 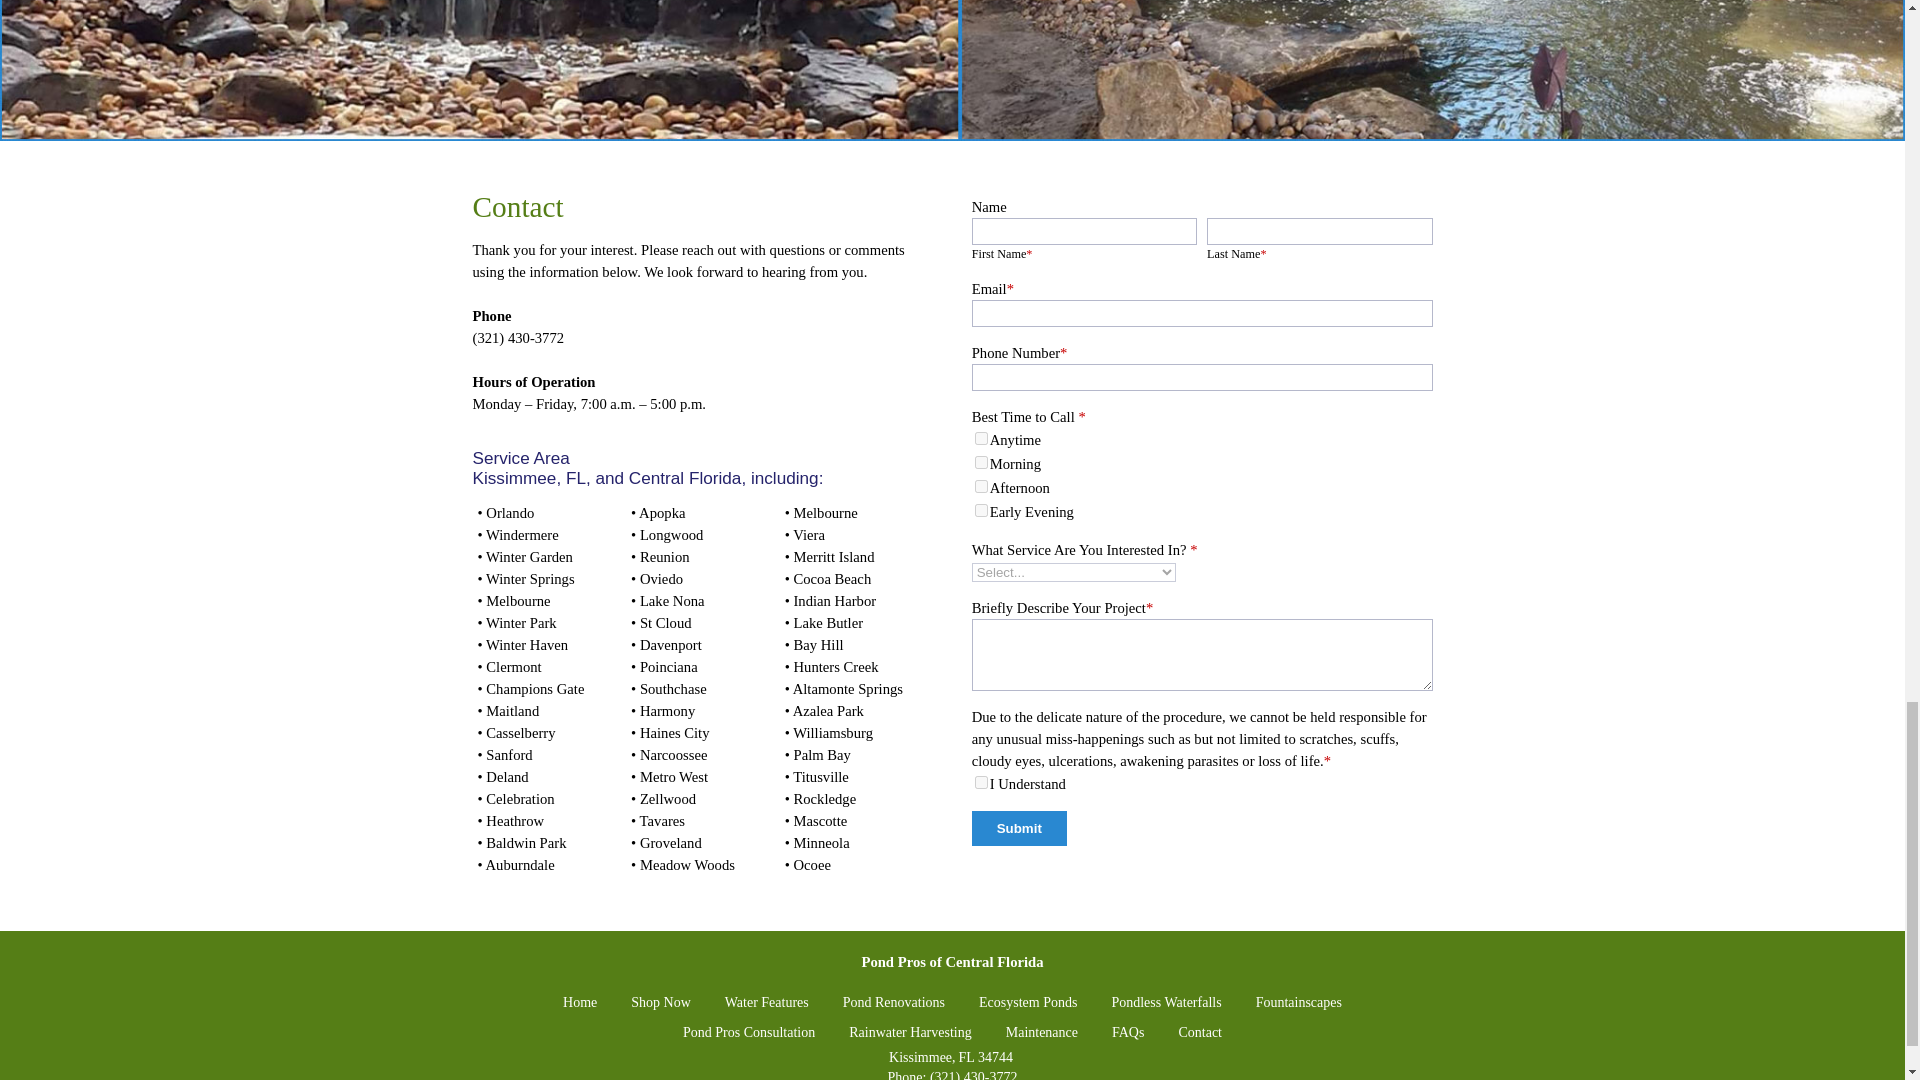 What do you see at coordinates (766, 1003) in the screenshot?
I see `Water Features` at bounding box center [766, 1003].